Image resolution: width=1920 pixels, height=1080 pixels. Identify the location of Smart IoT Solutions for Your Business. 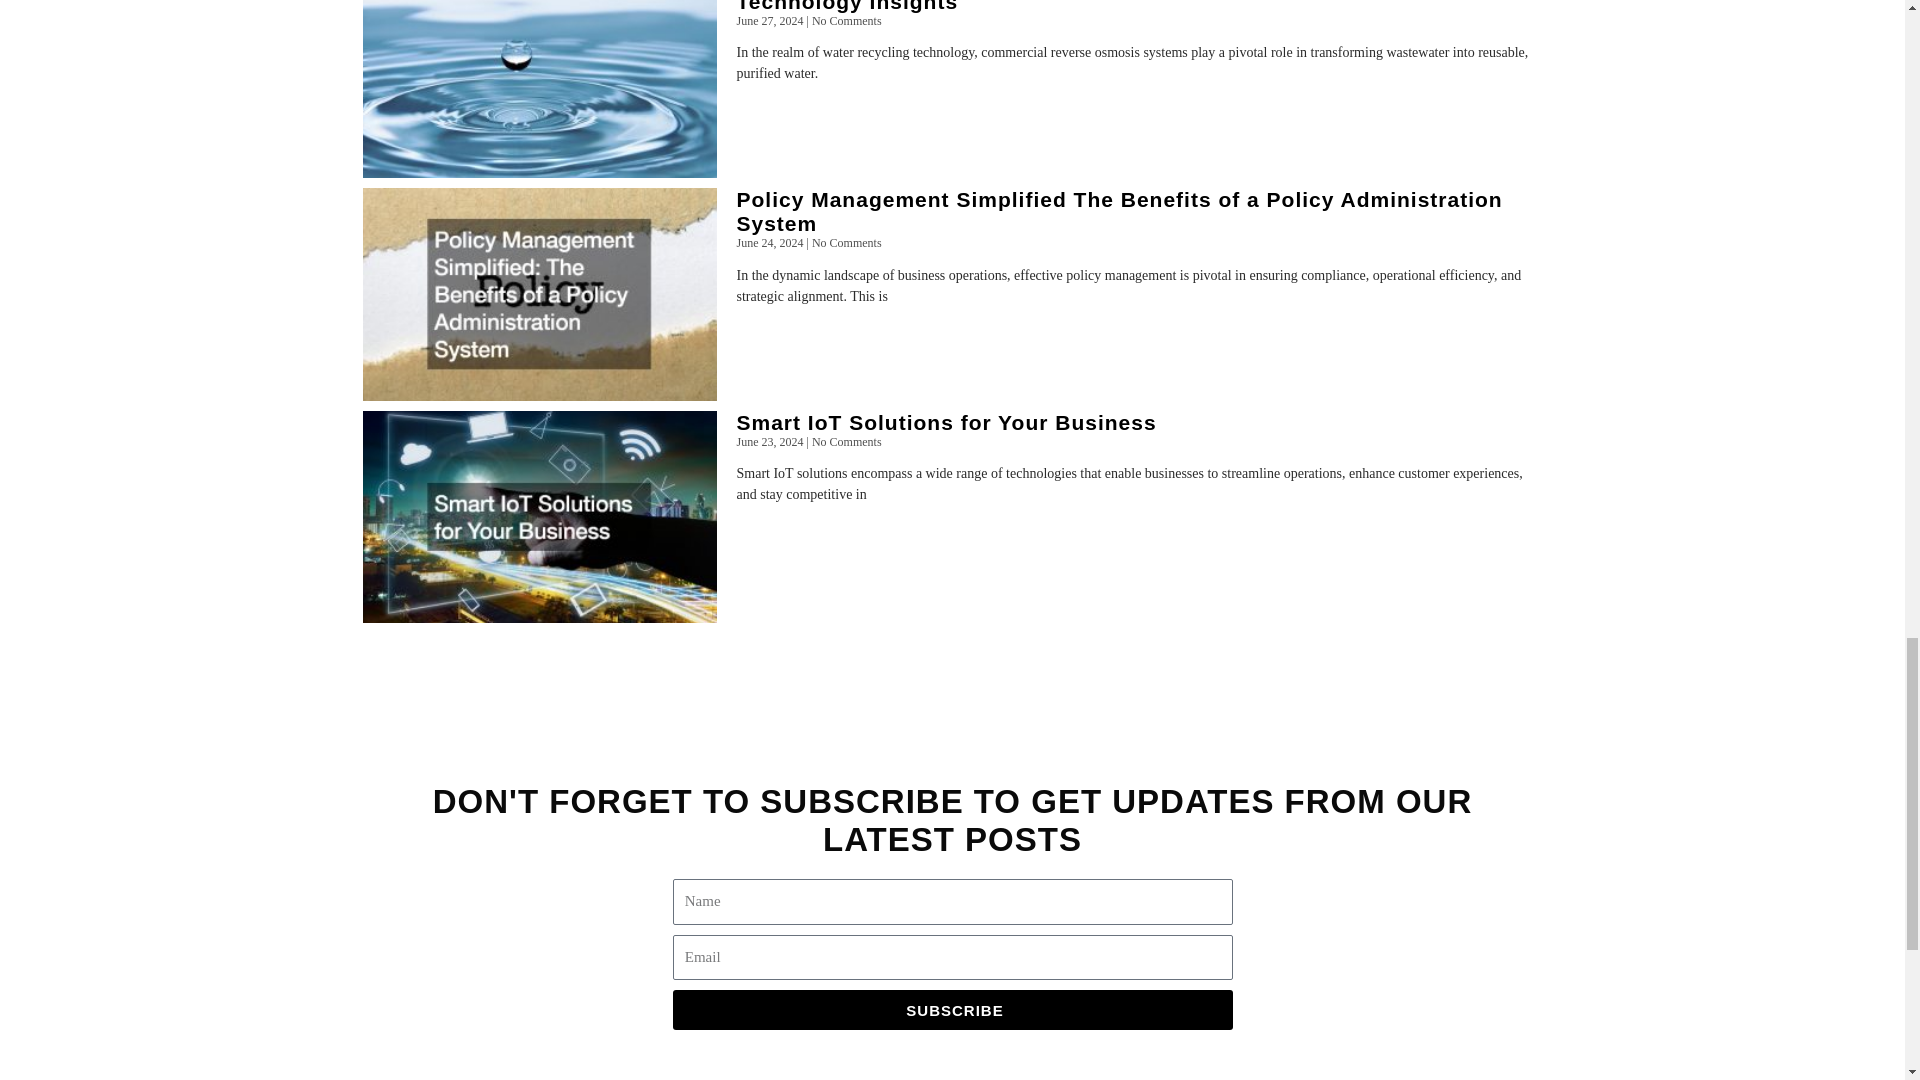
(945, 422).